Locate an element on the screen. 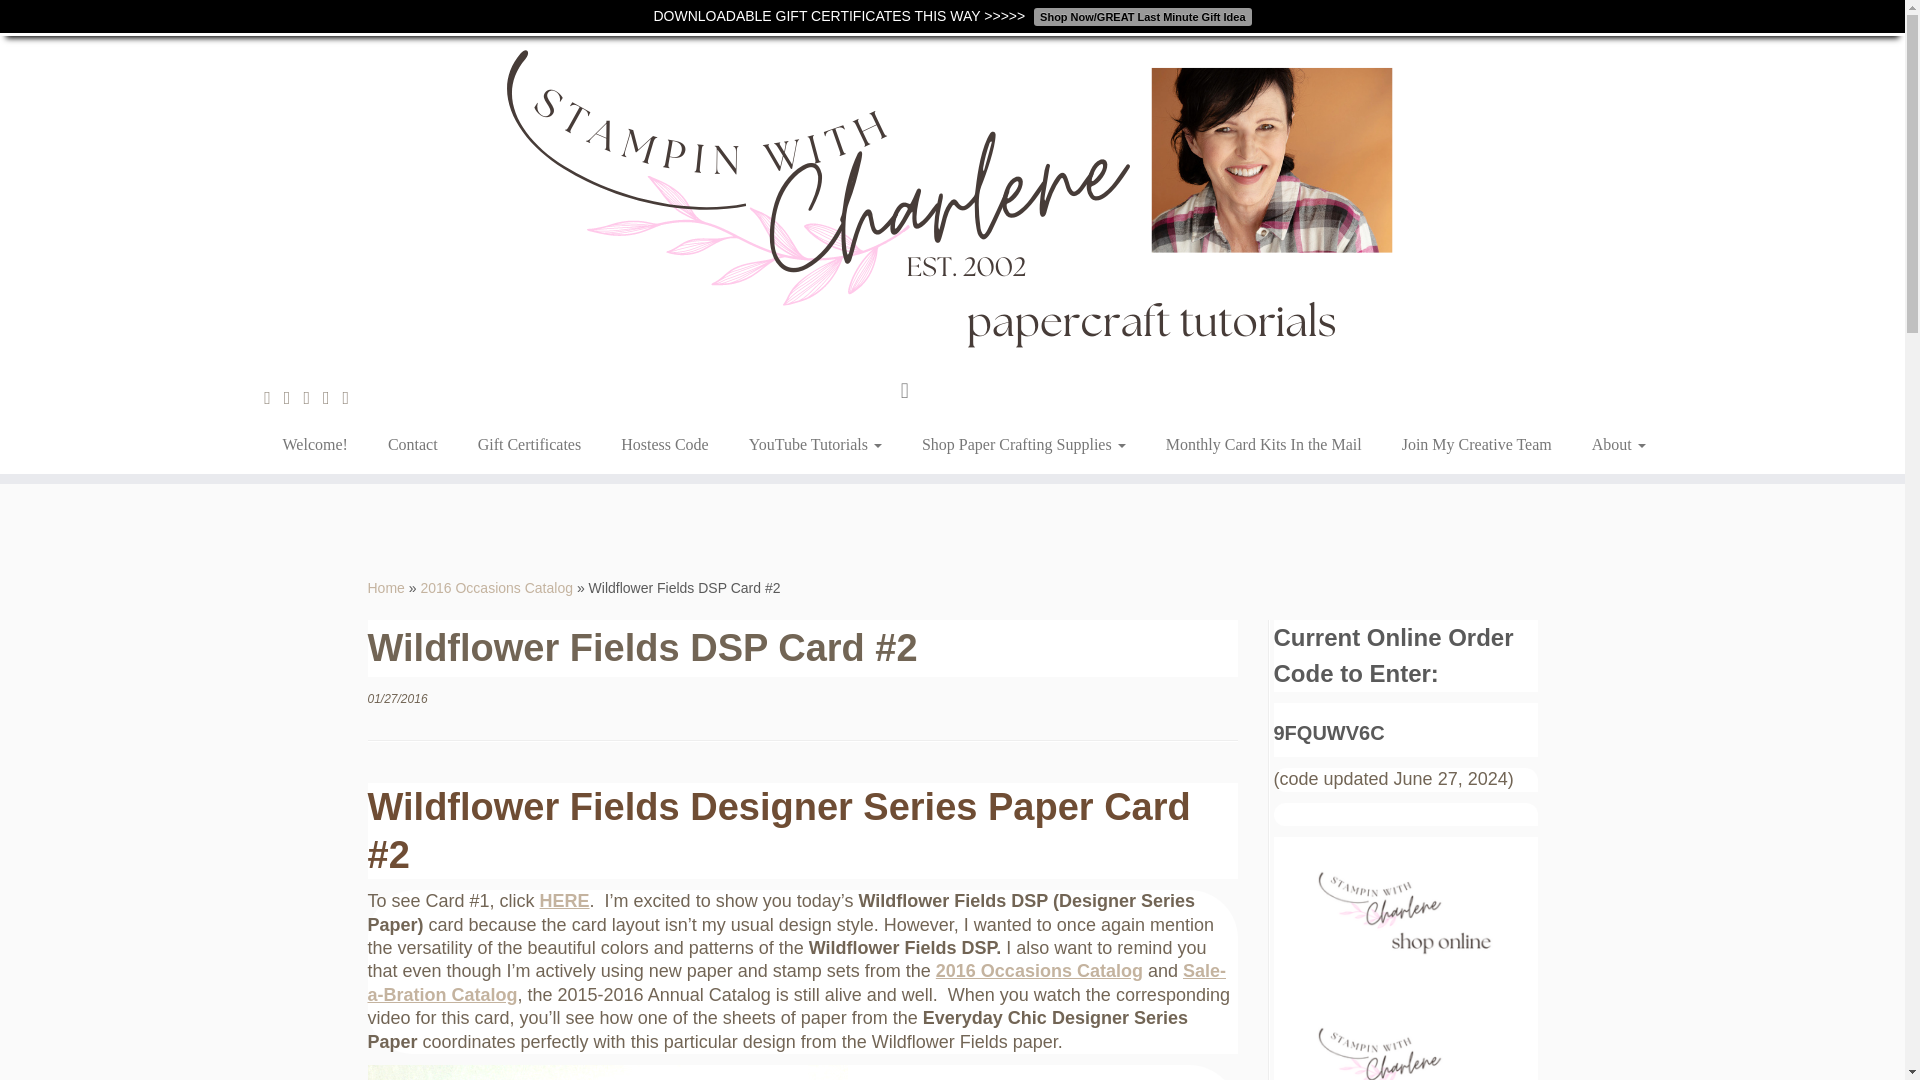 The width and height of the screenshot is (1920, 1080). Gift Certificates is located at coordinates (530, 444).